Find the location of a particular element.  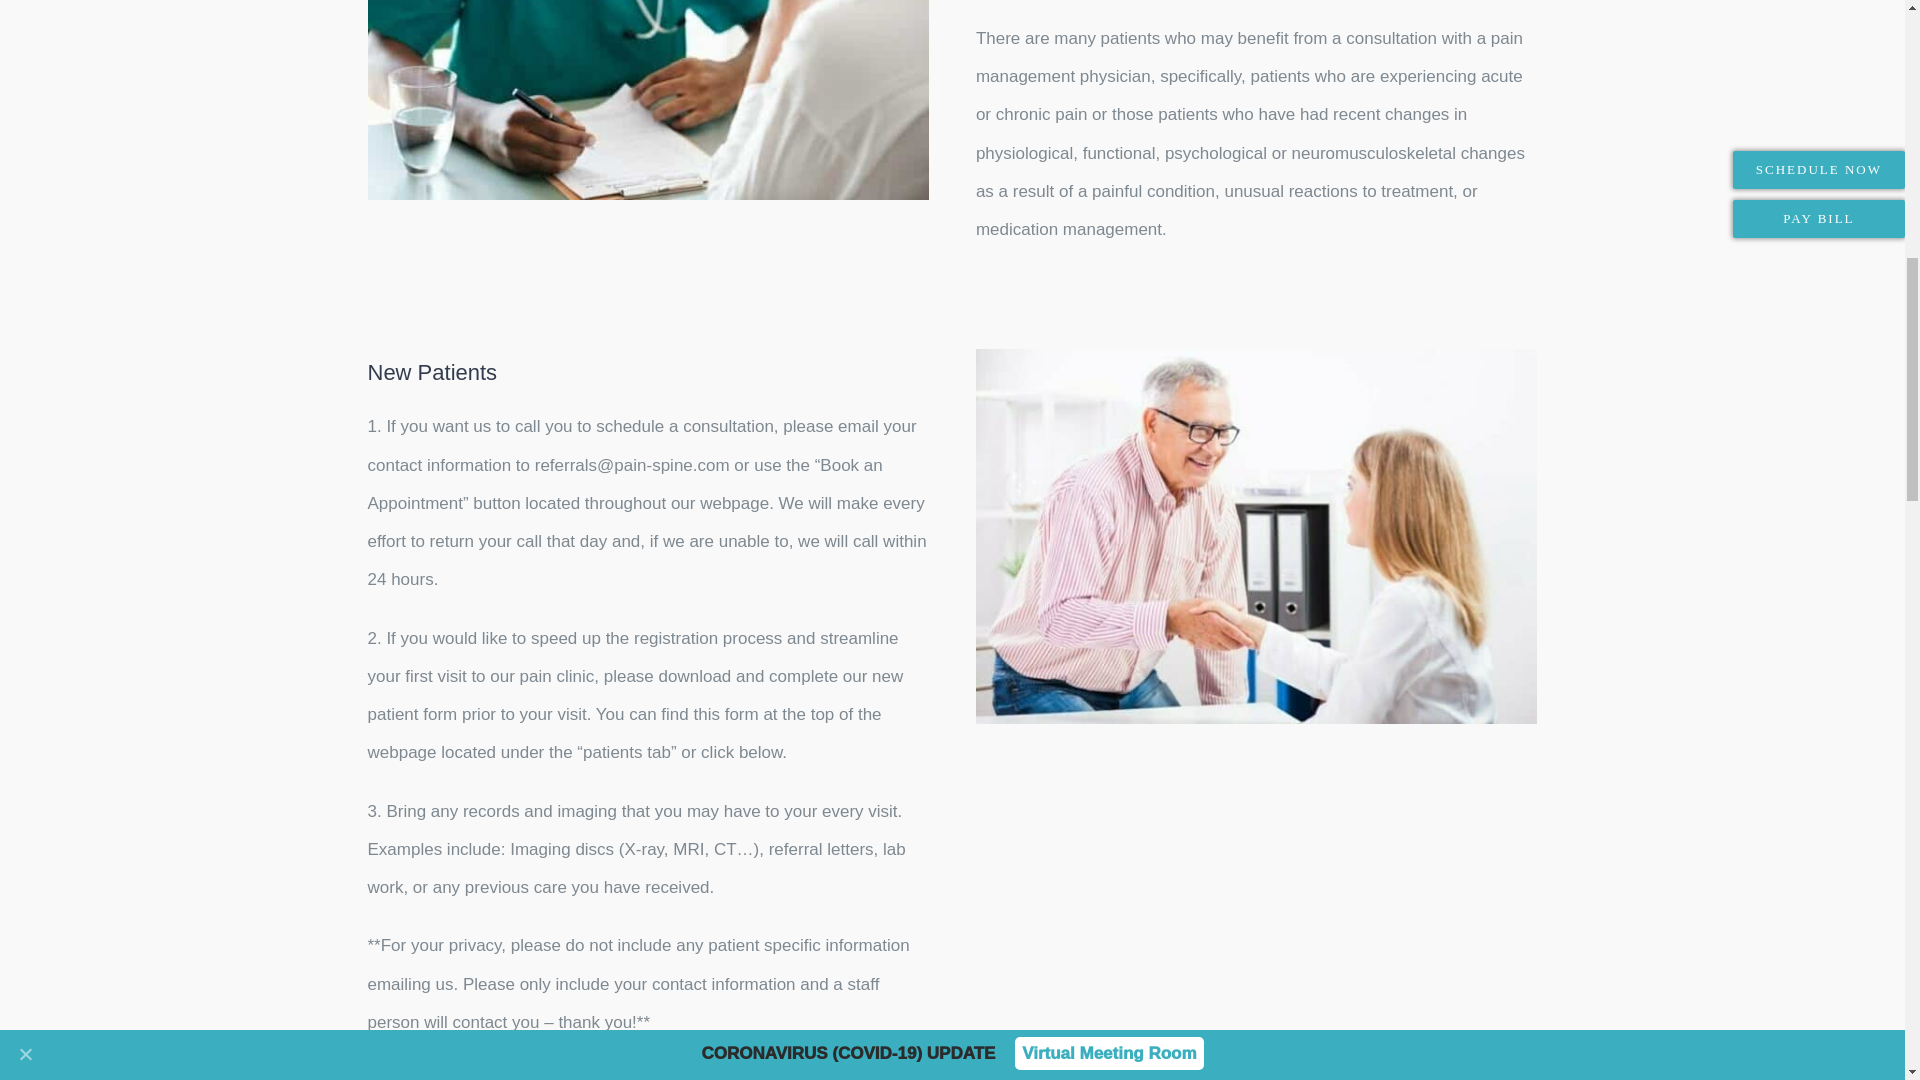

Patient Speaking With Doctor is located at coordinates (648, 100).